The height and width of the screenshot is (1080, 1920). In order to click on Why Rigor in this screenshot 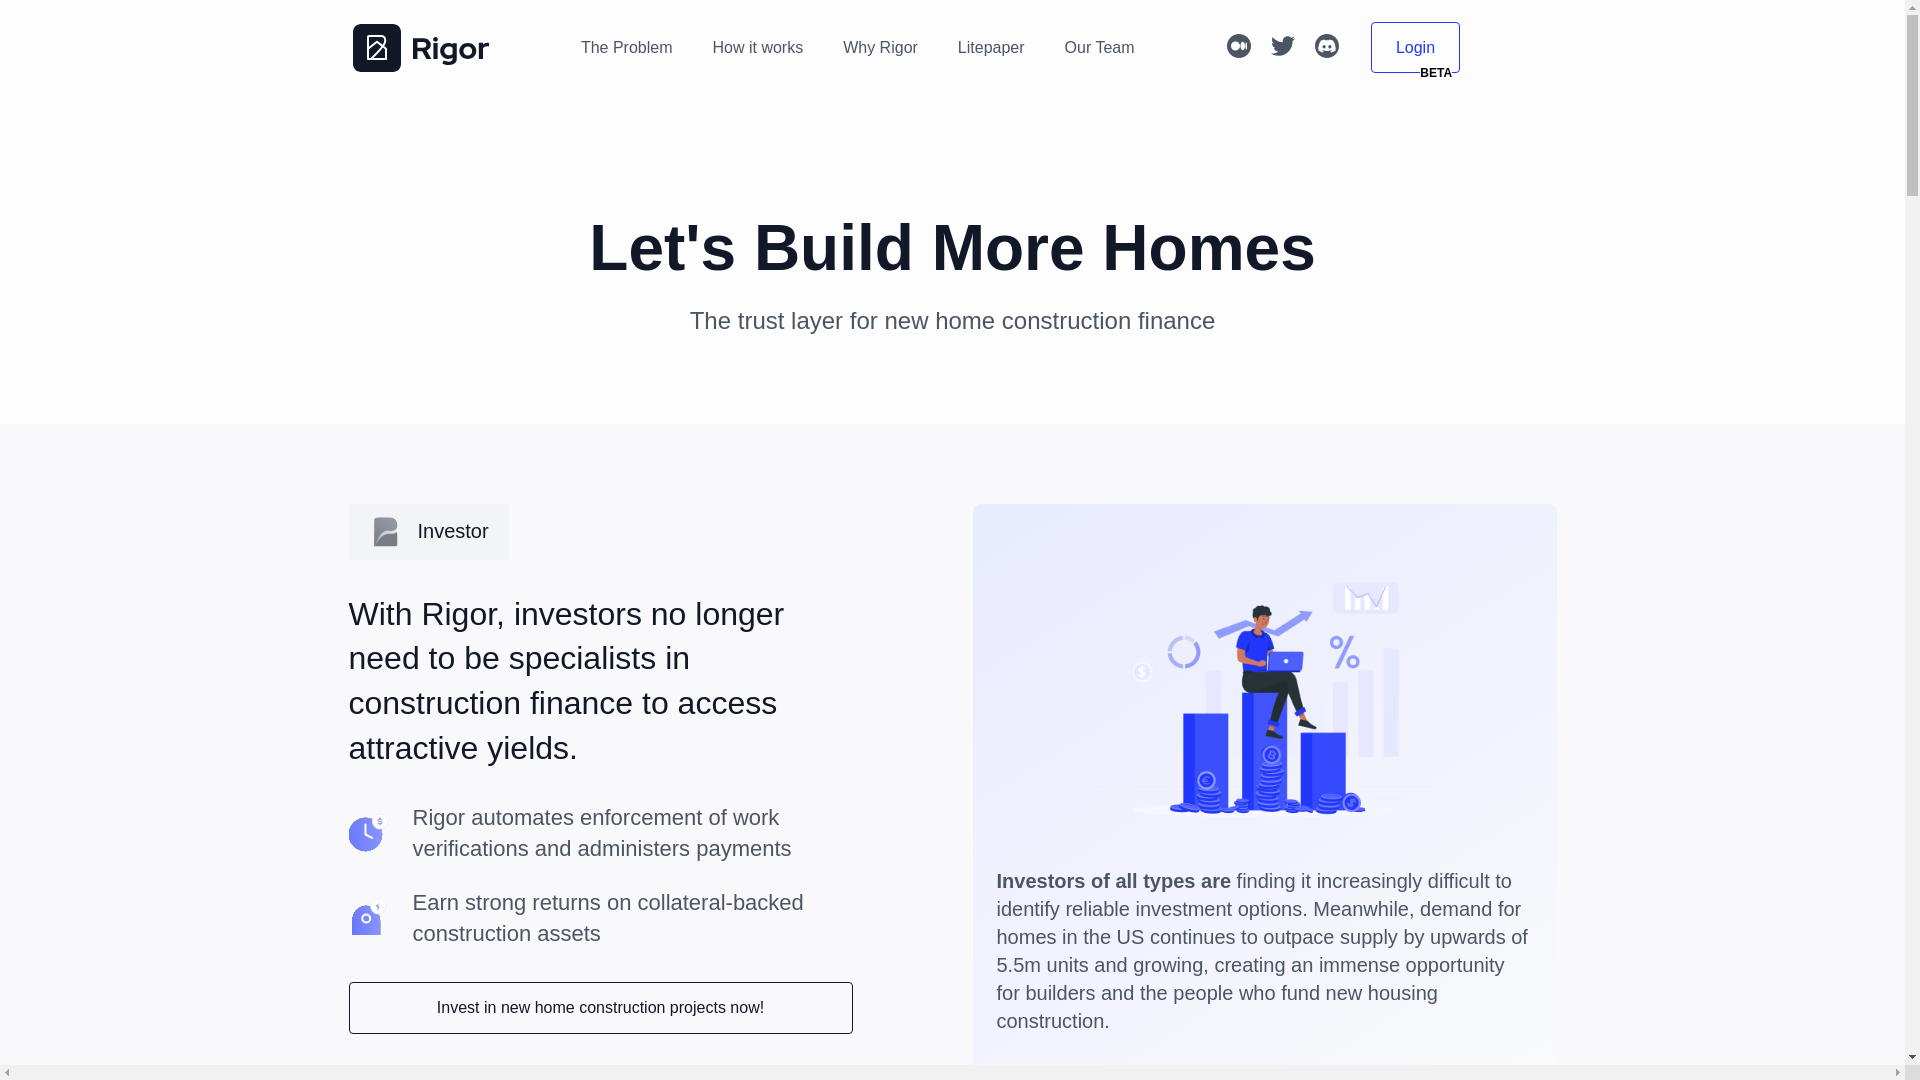, I will do `click(880, 48)`.